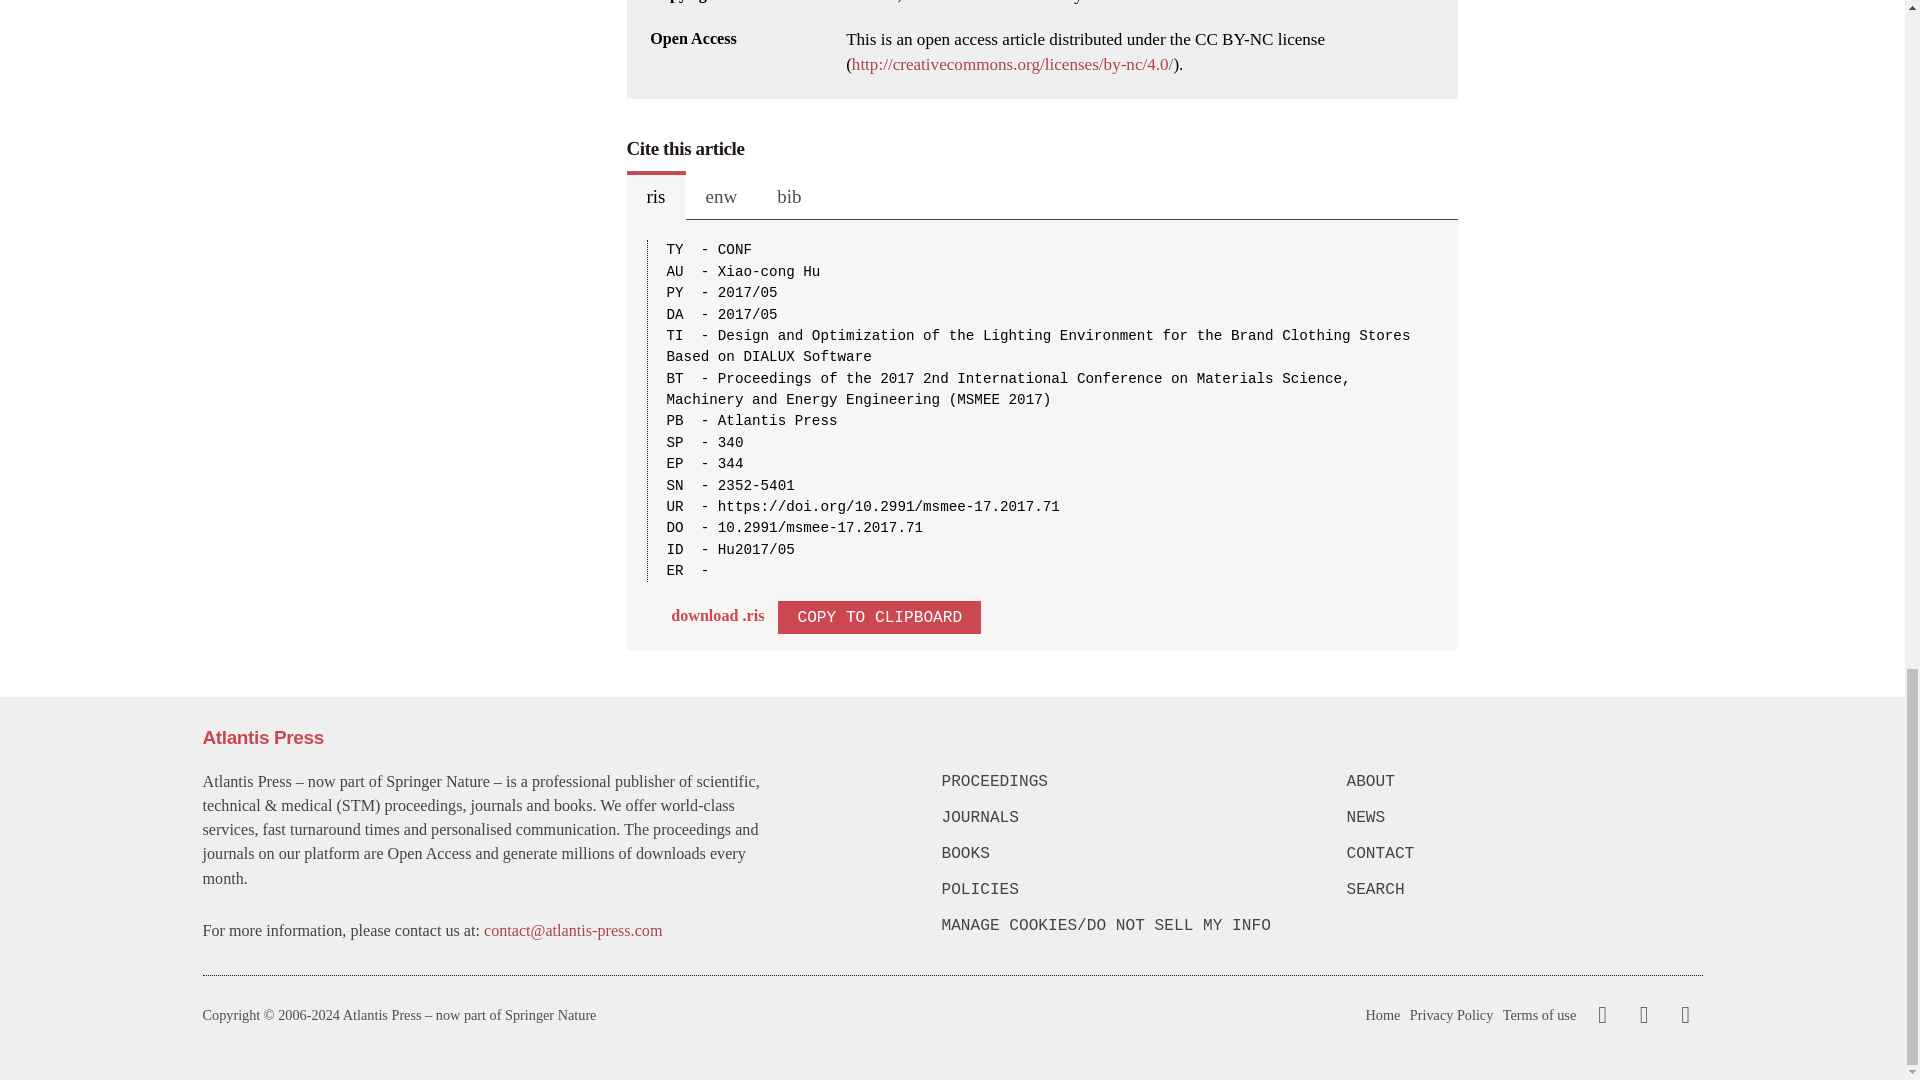  I want to click on JOURNALS, so click(1120, 818).